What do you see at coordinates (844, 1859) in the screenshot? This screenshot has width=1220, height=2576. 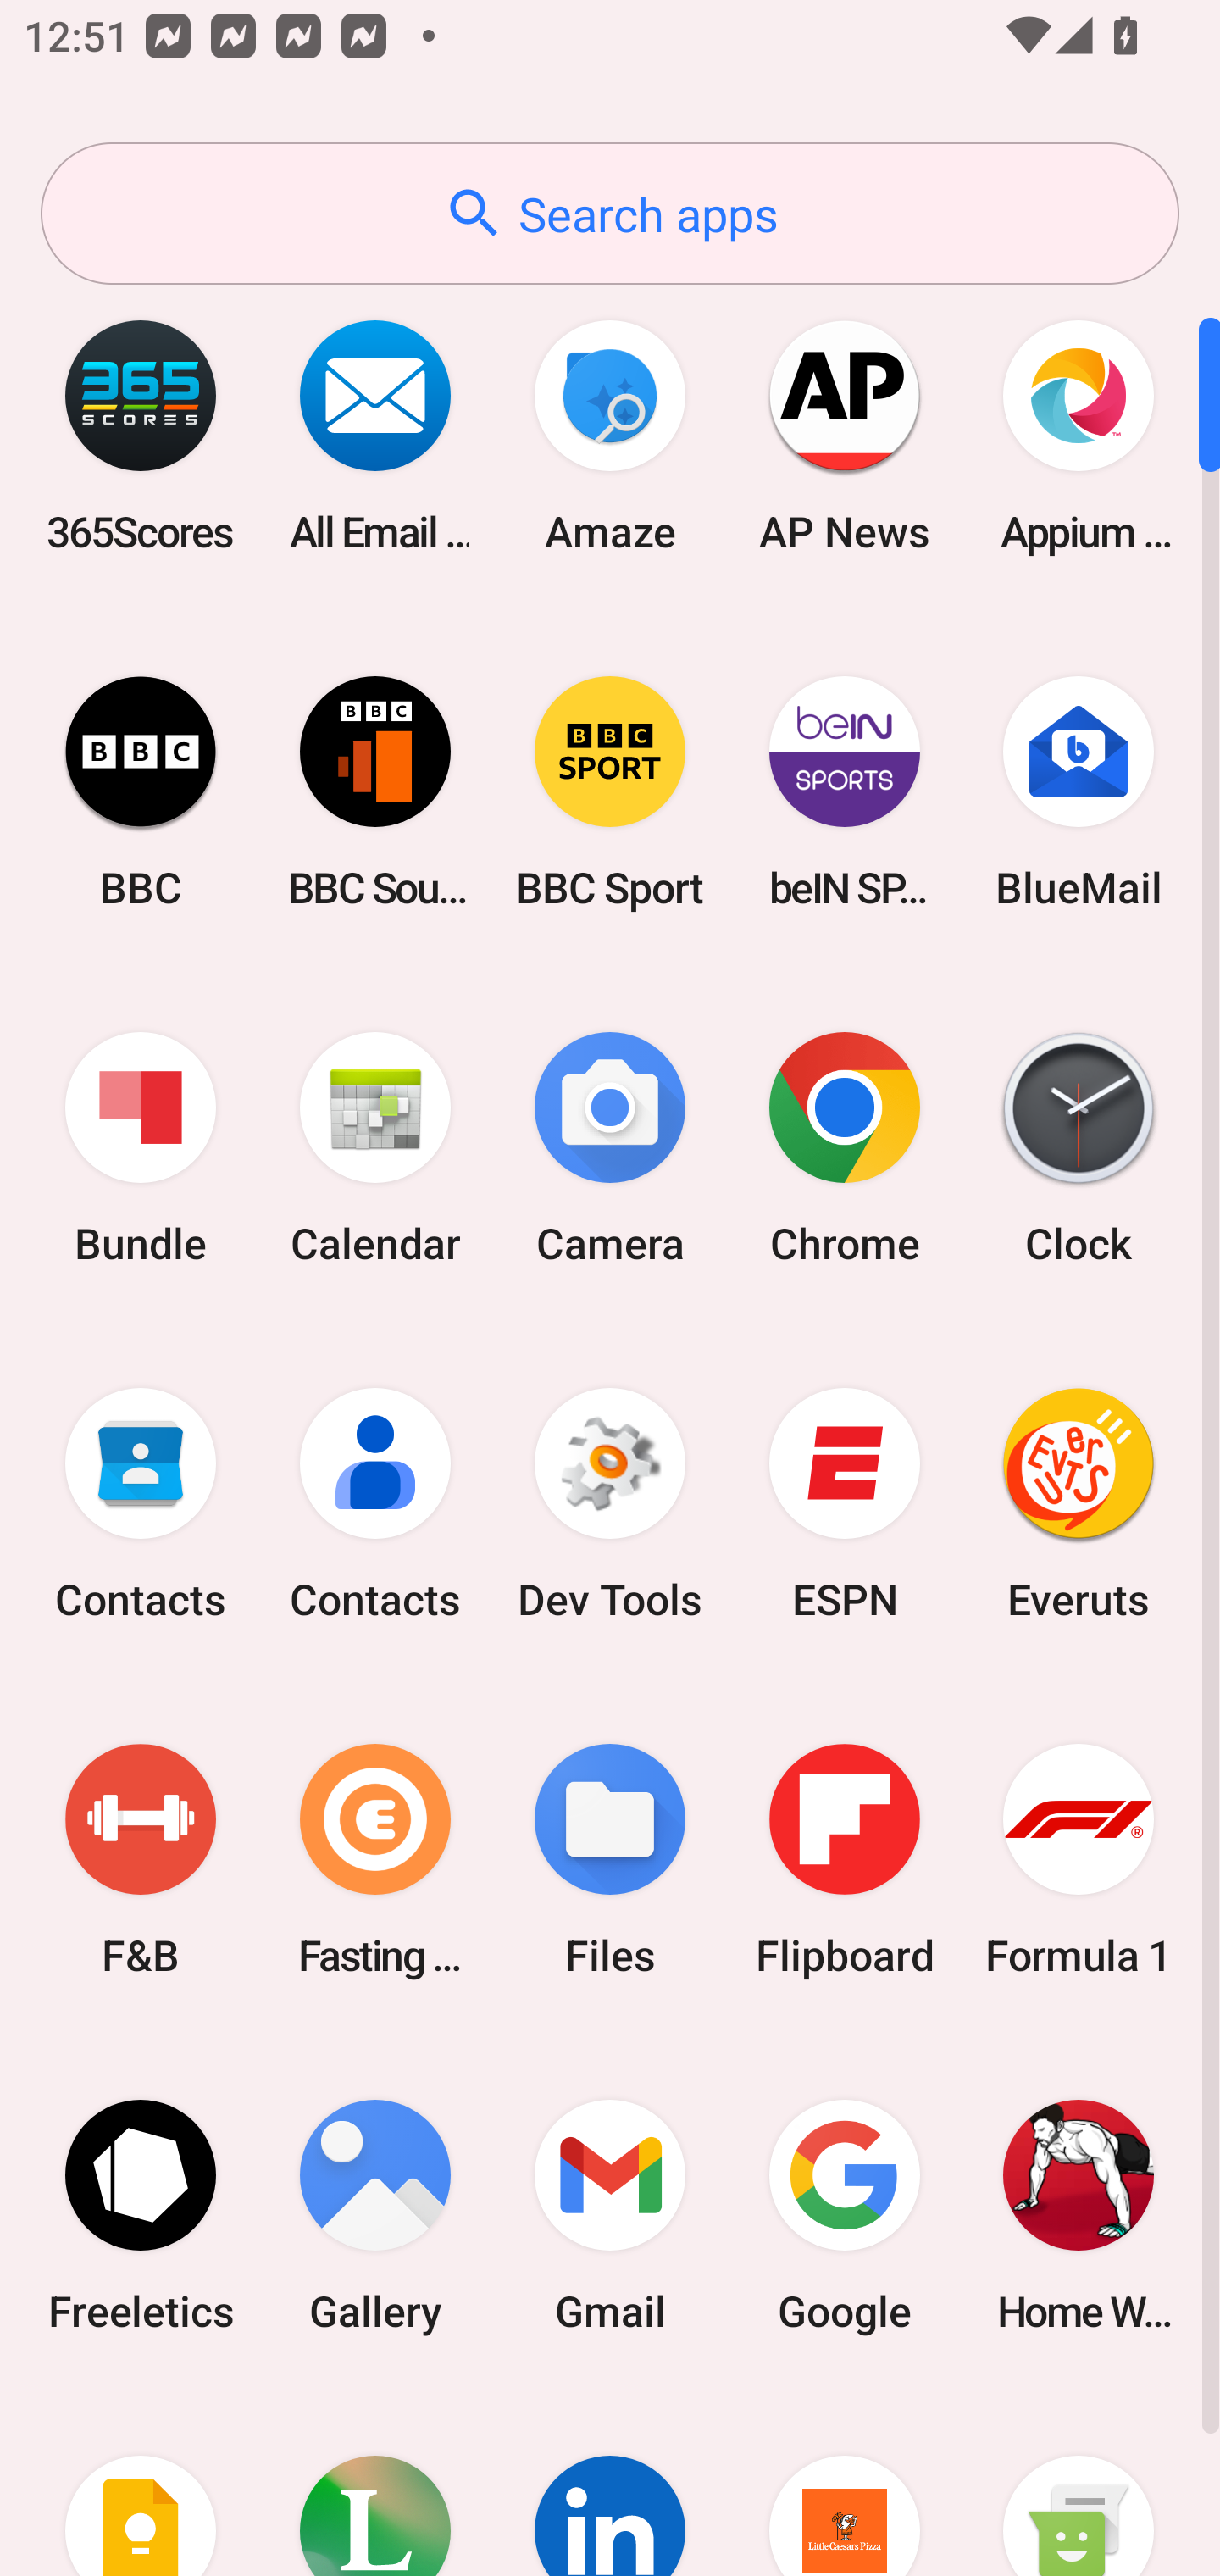 I see `Flipboard` at bounding box center [844, 1859].